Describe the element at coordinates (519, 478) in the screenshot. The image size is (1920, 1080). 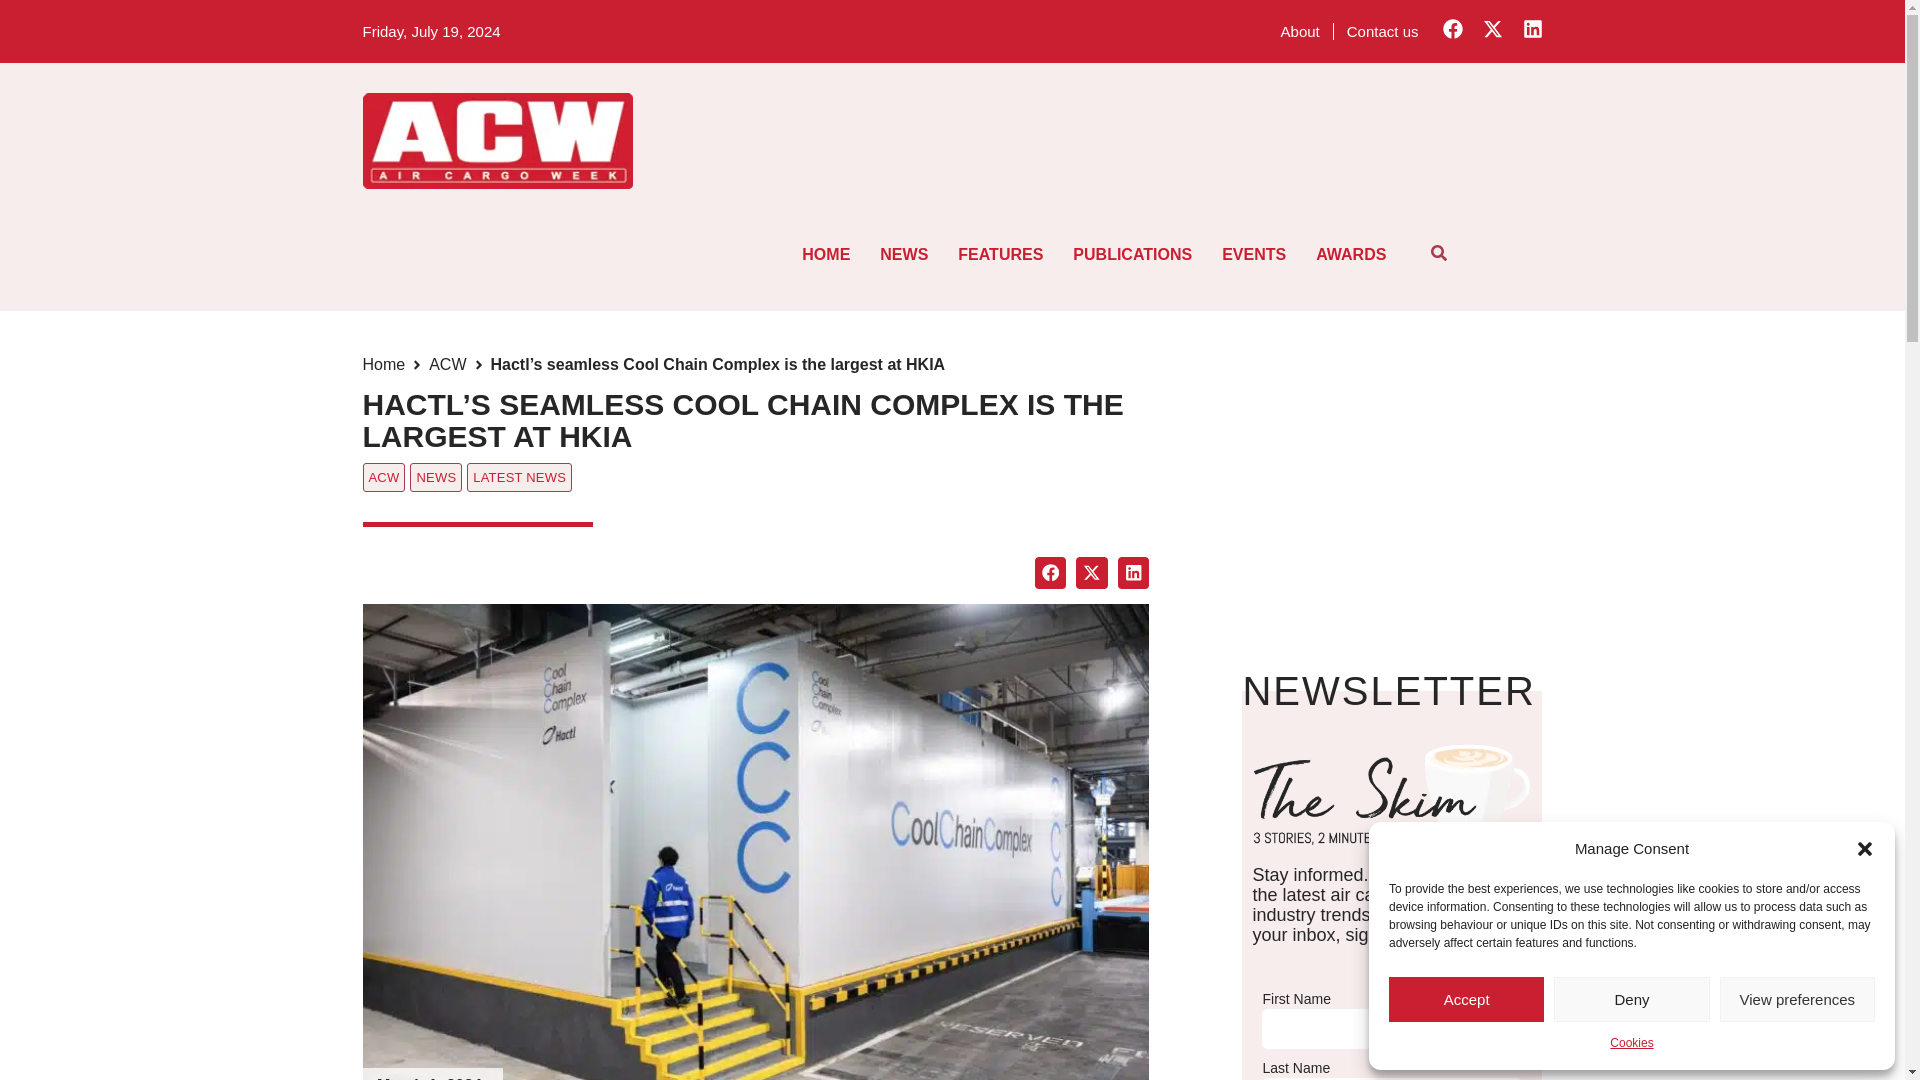
I see `LATEST NEWS` at that location.